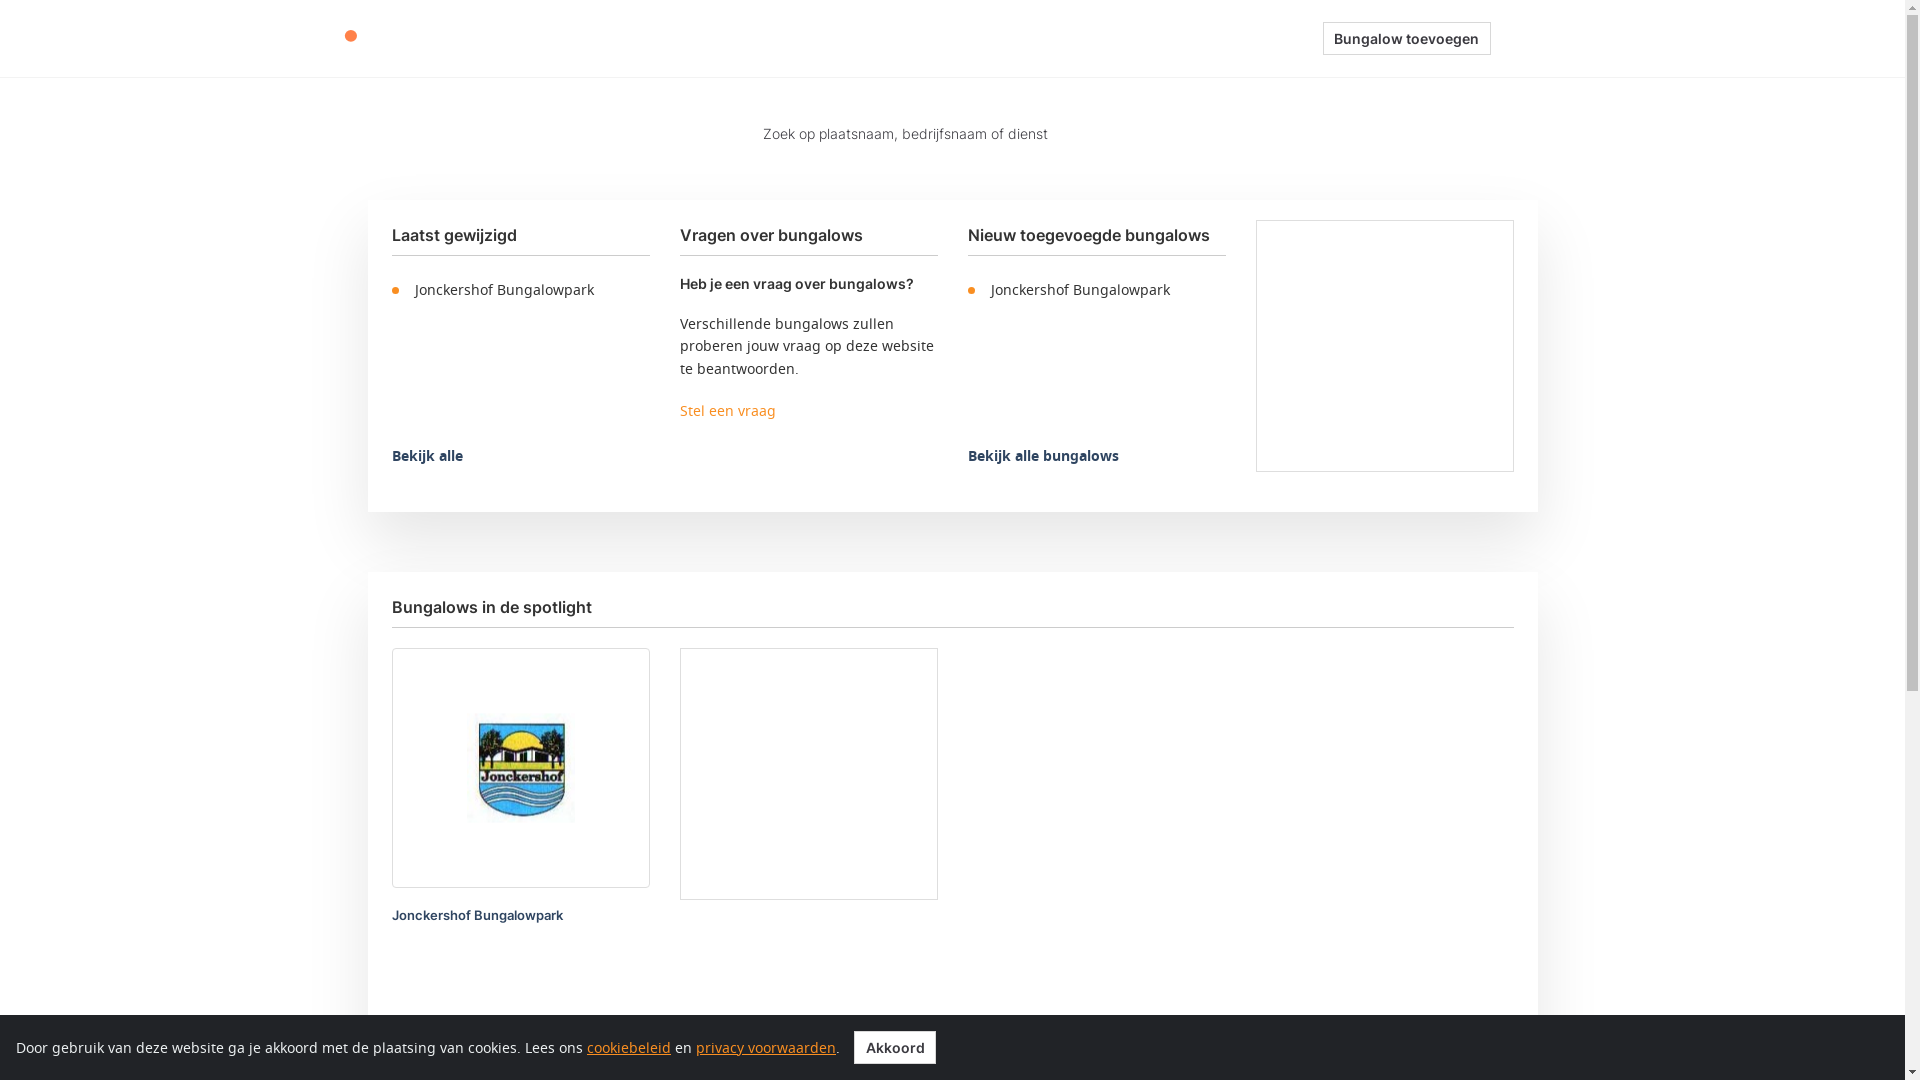 The height and width of the screenshot is (1080, 1920). I want to click on Advertisement, so click(808, 774).